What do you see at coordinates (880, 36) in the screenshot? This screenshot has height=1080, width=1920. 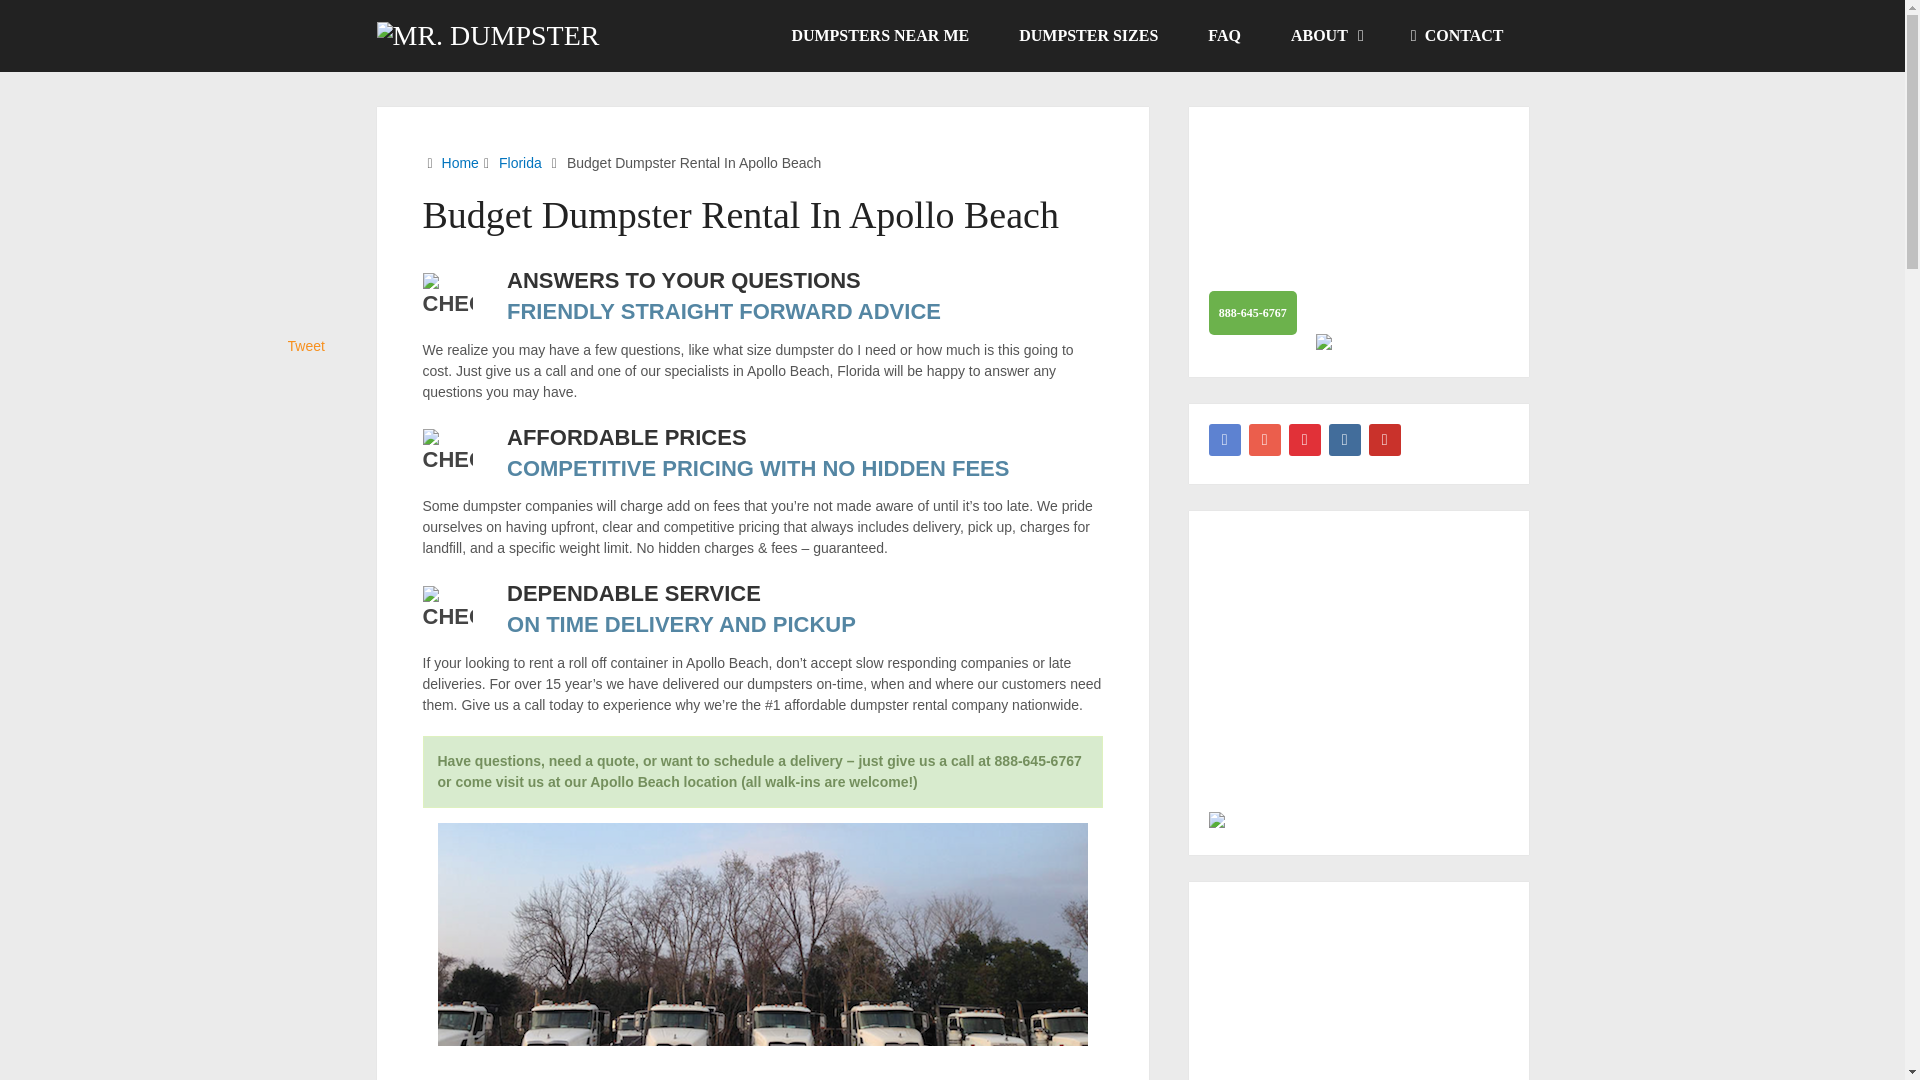 I see `DUMPSTERS NEAR ME` at bounding box center [880, 36].